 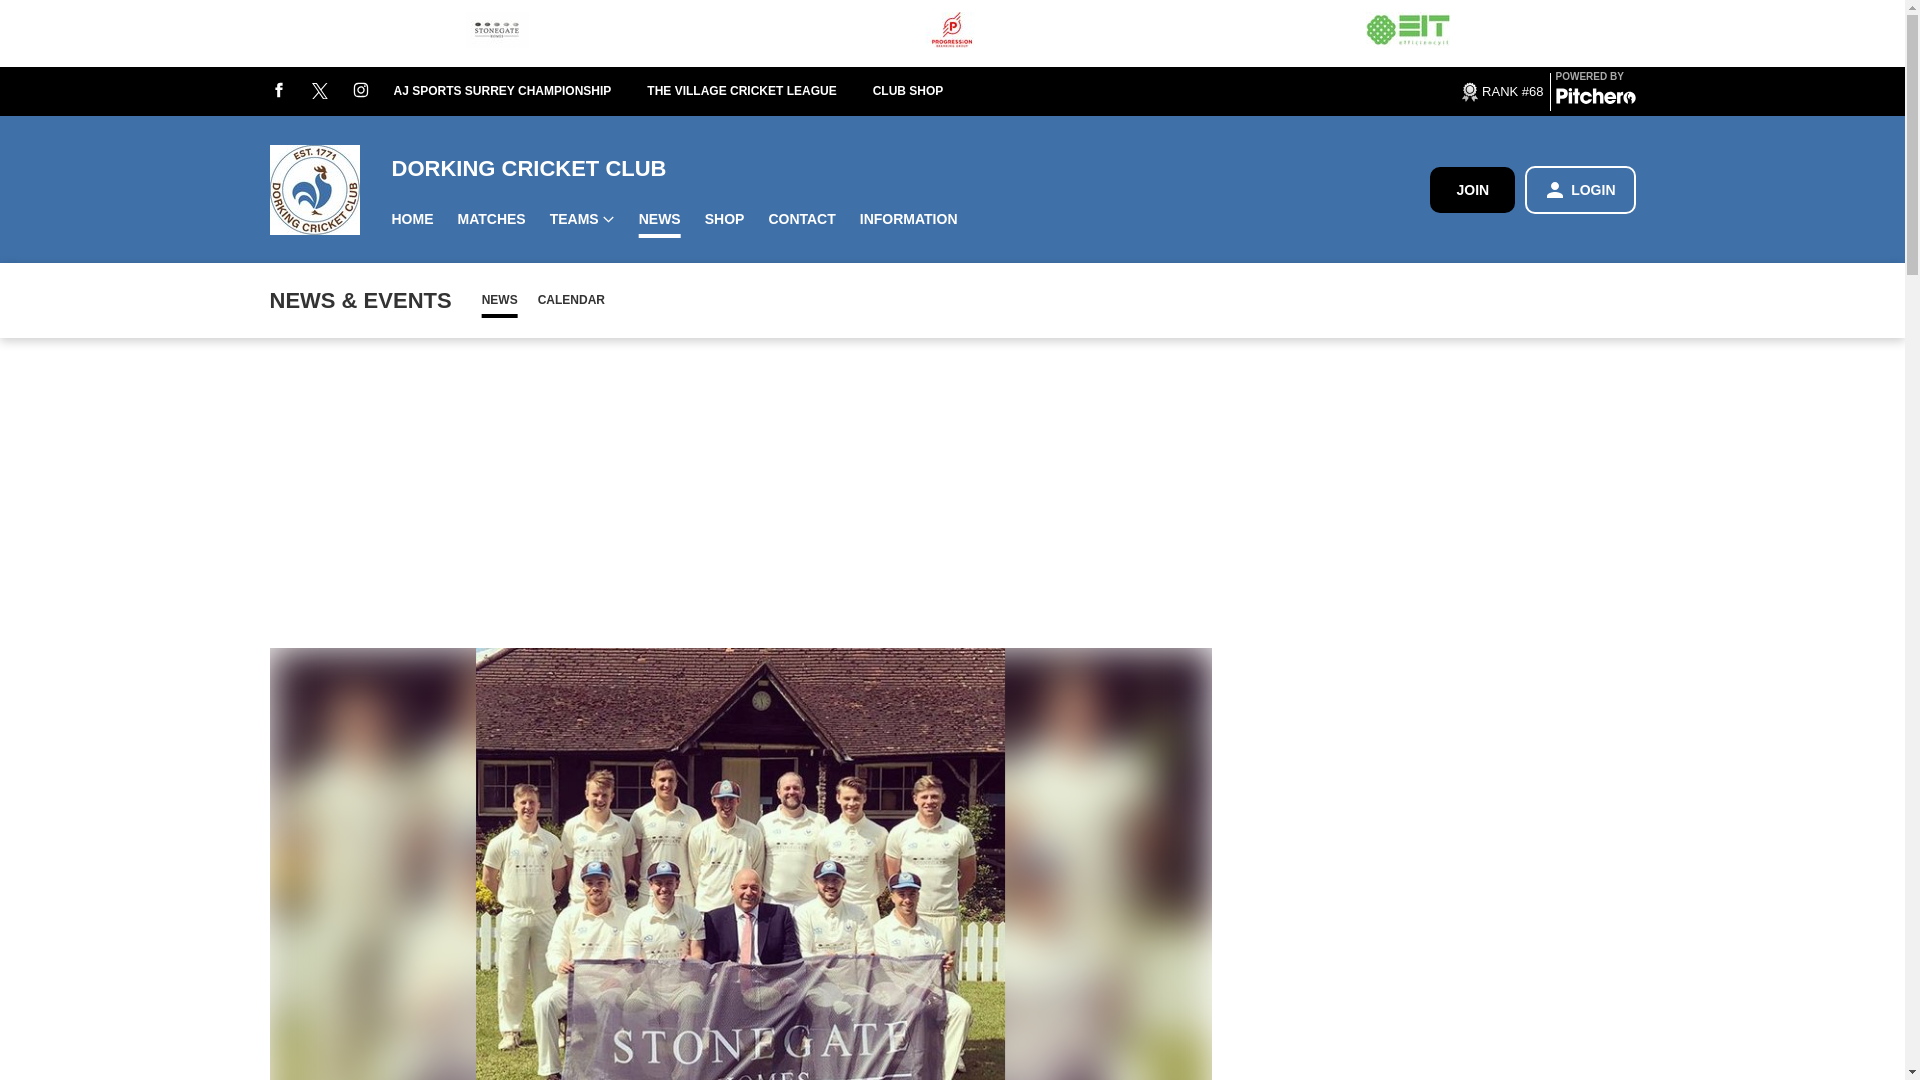 I want to click on DORKING CRICKET CLUB, so click(x=910, y=168).